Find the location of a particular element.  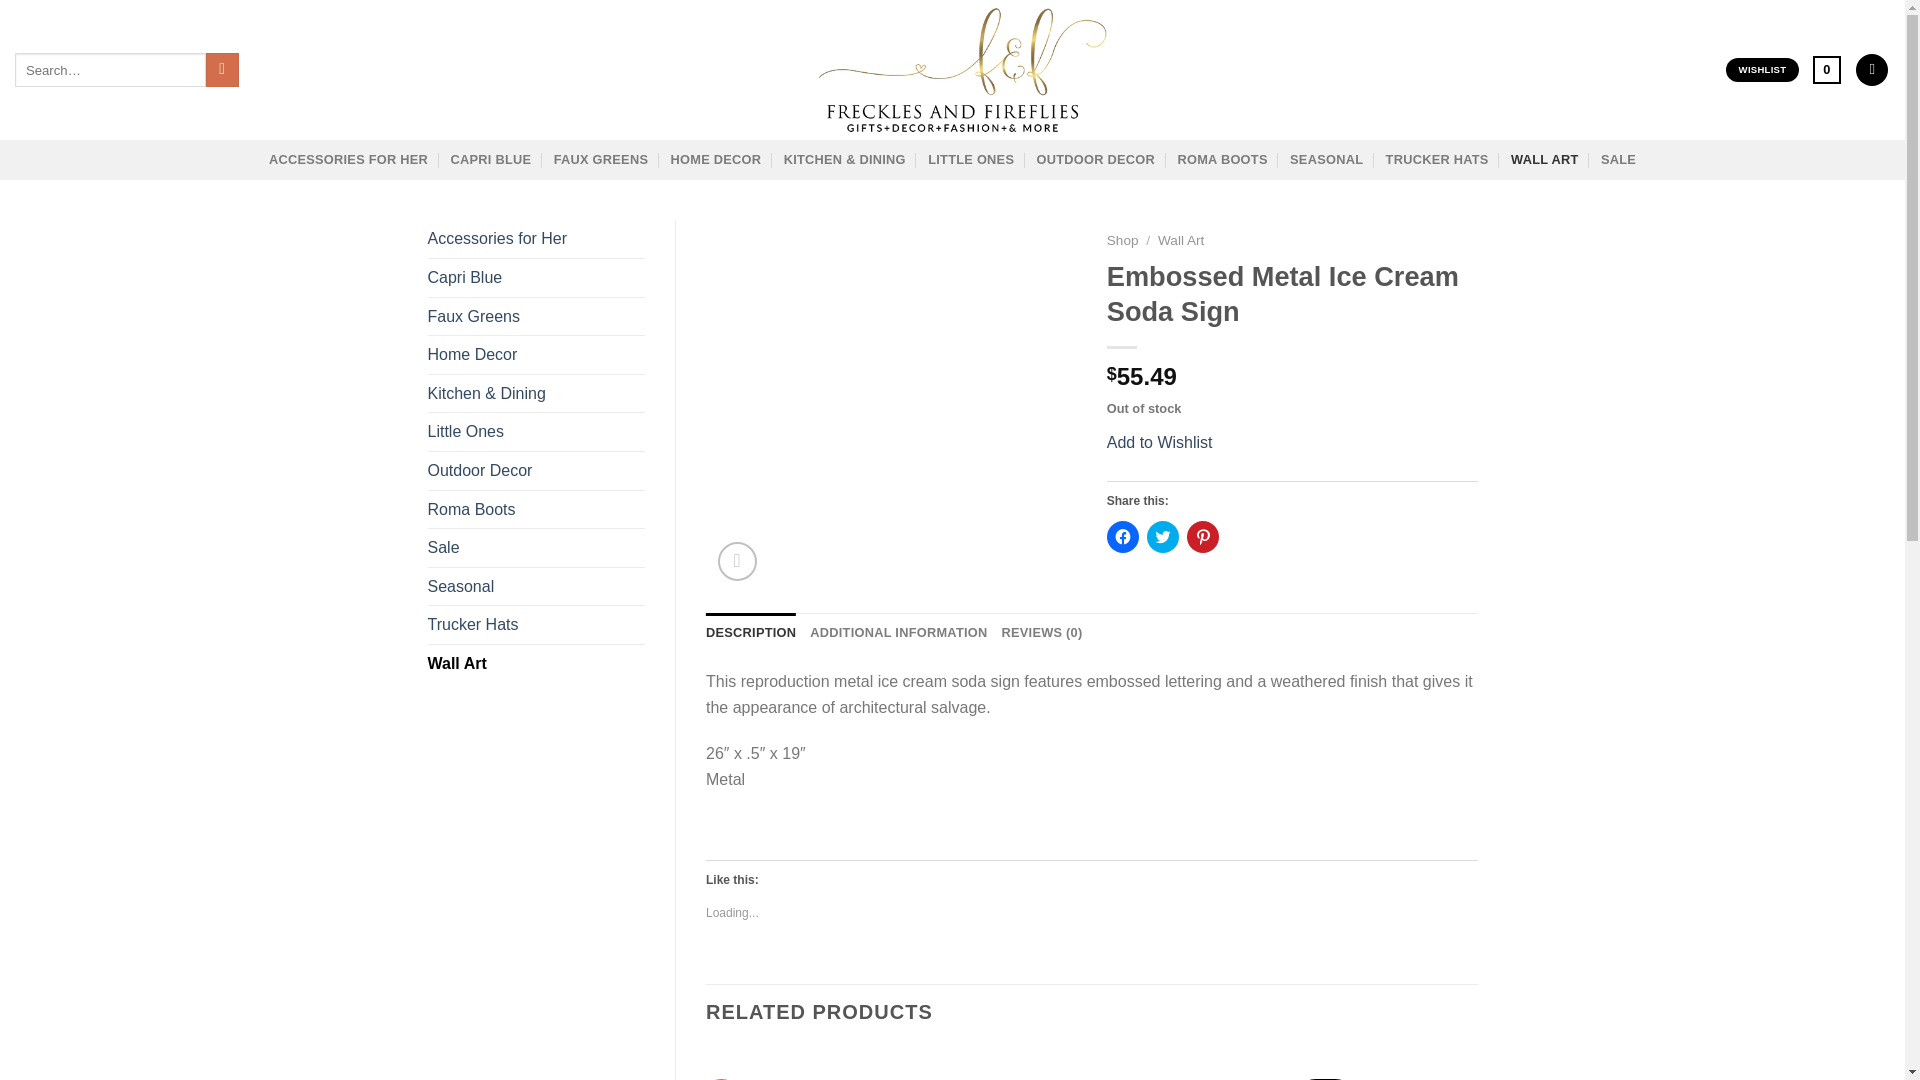

Click to share on Facebook is located at coordinates (1122, 536).